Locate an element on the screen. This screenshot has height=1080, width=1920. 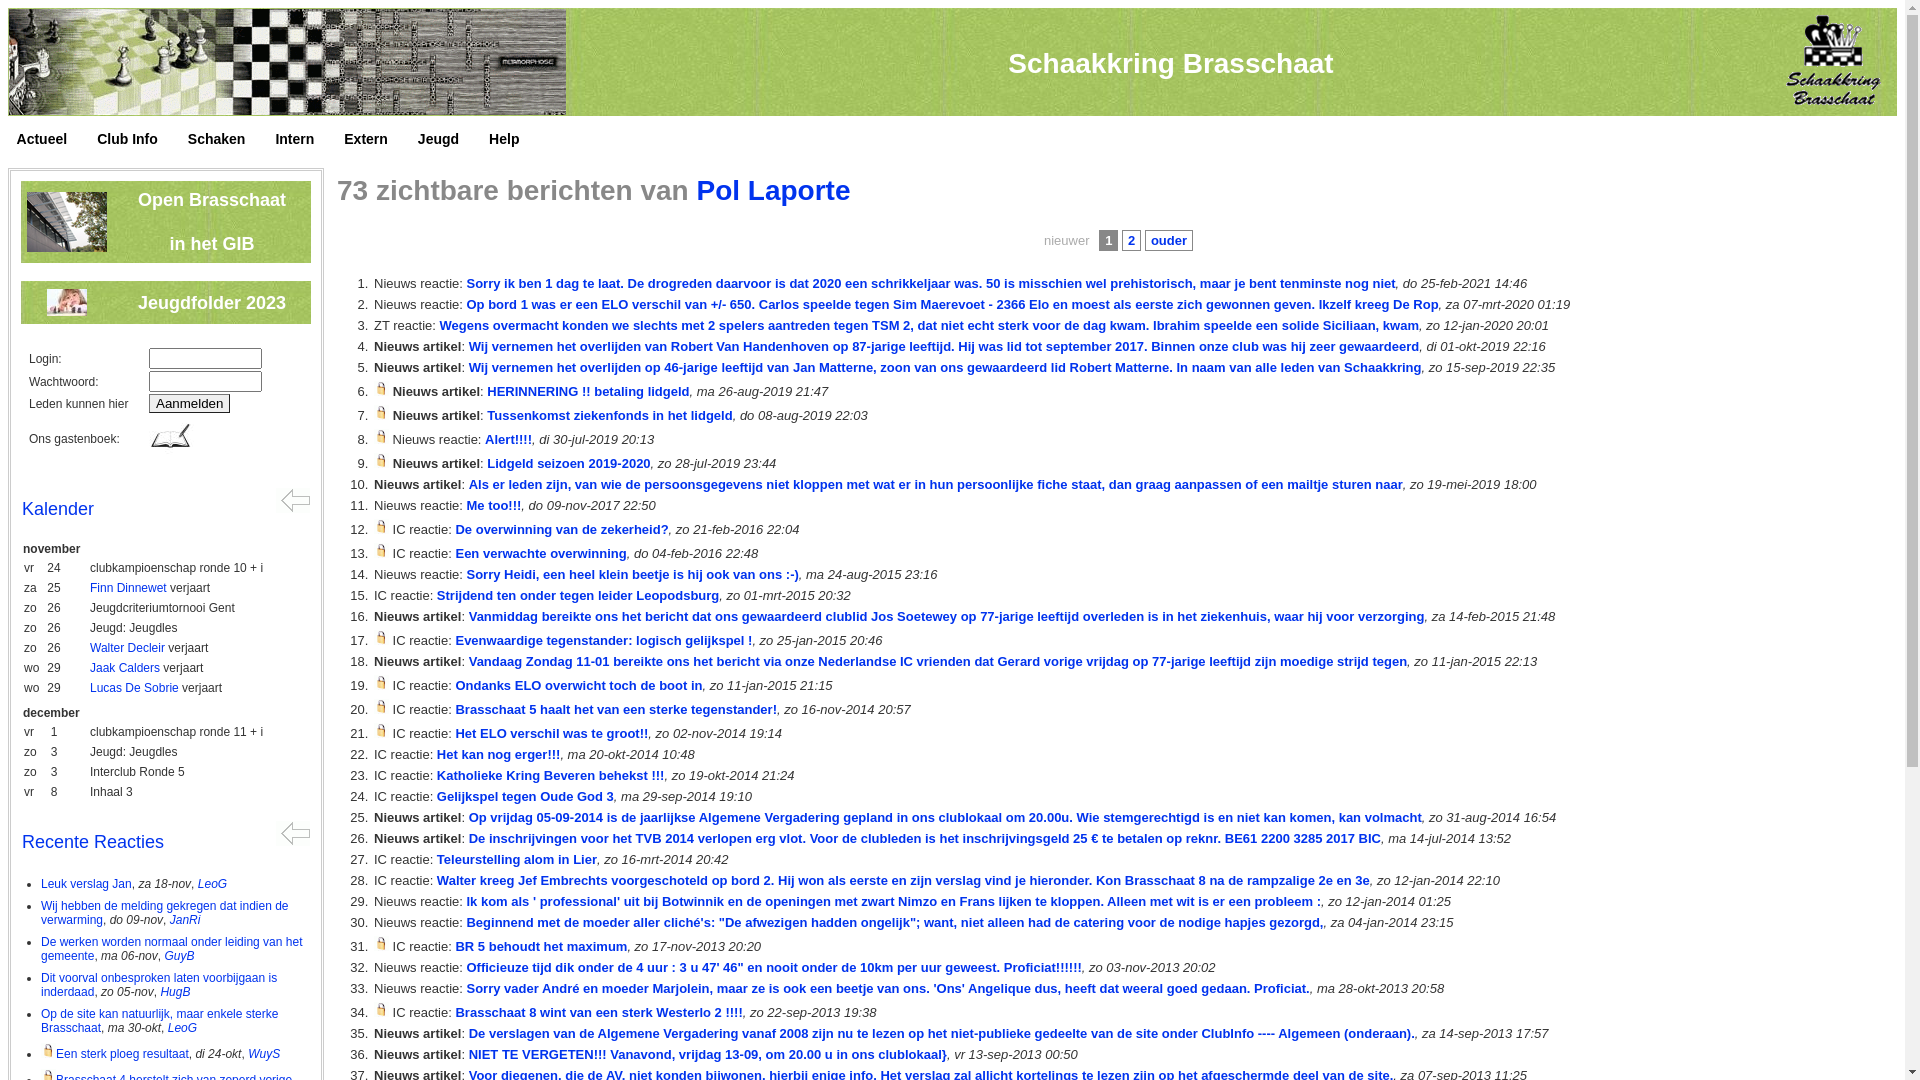
Enkel zichtbaar voor clubleden is located at coordinates (382, 436).